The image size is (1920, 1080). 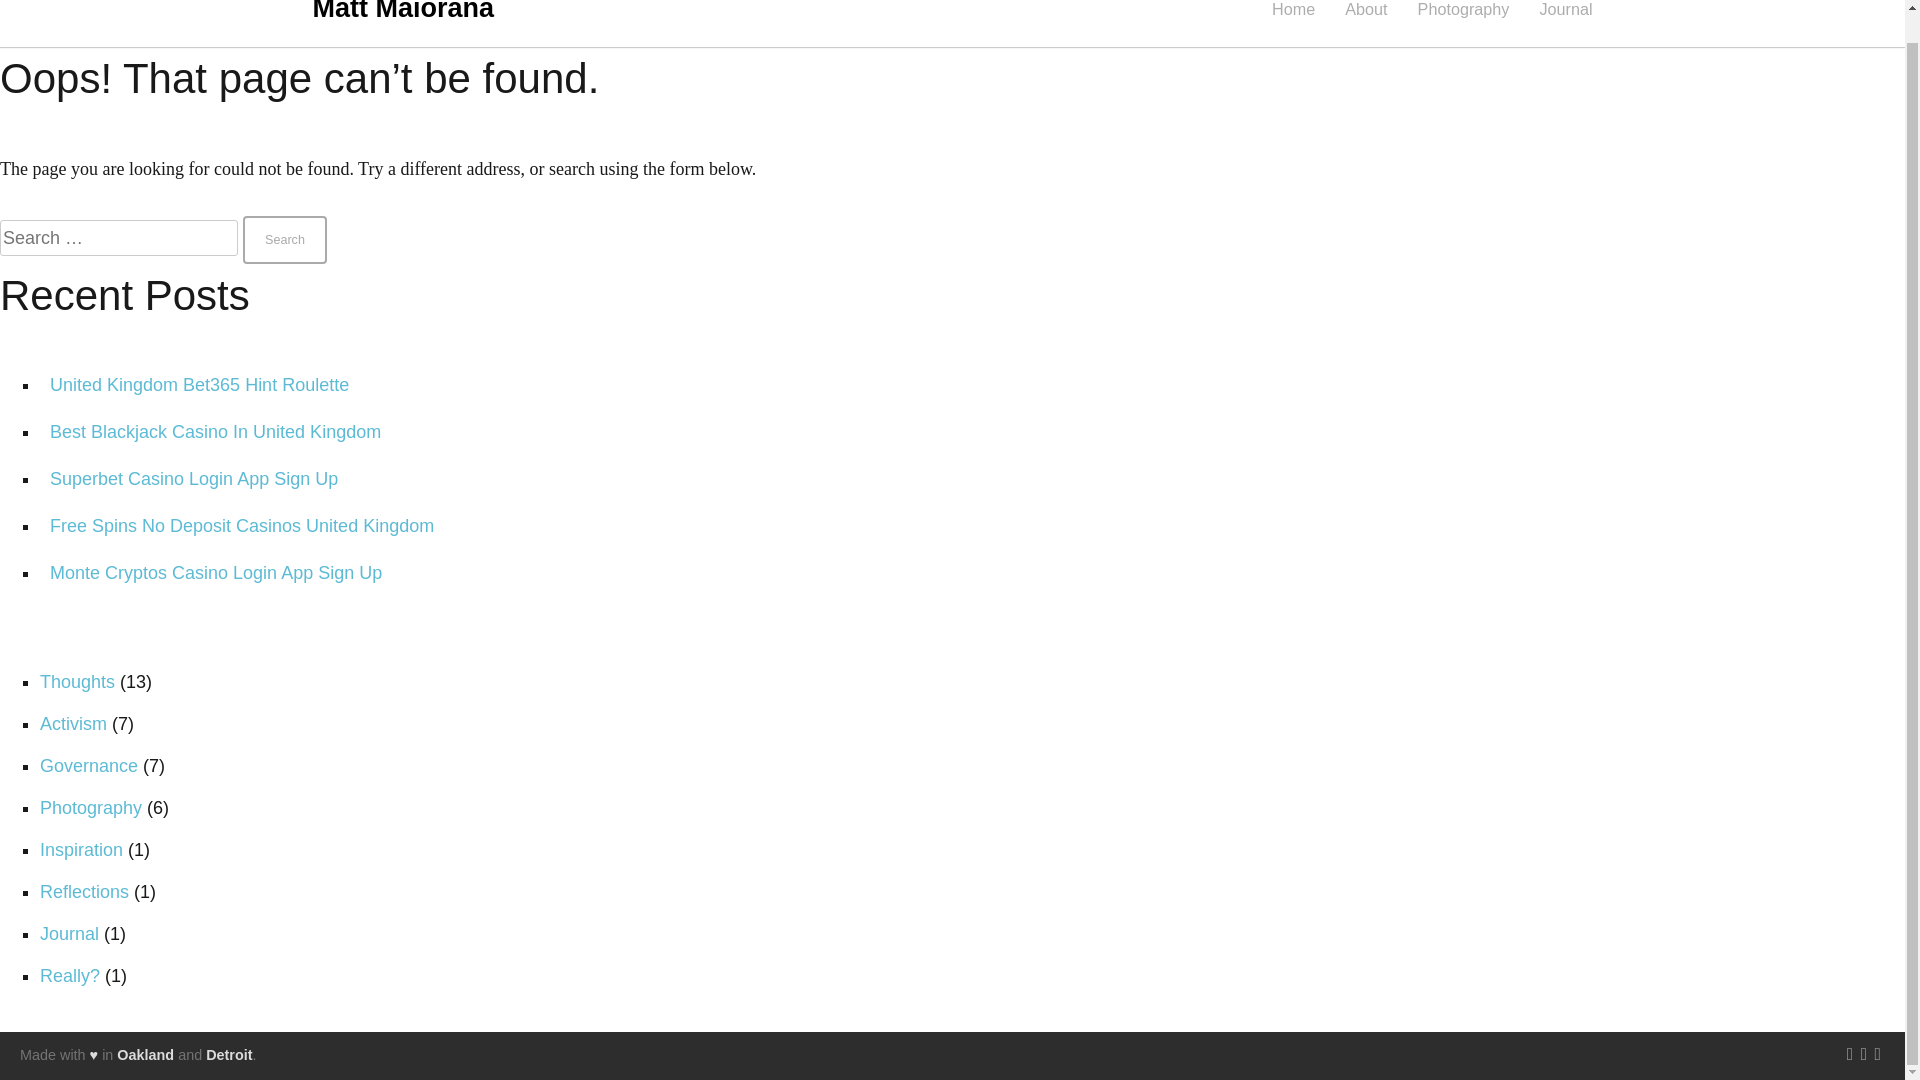 What do you see at coordinates (199, 384) in the screenshot?
I see `United Kingdom Bet365 Hint Roulette` at bounding box center [199, 384].